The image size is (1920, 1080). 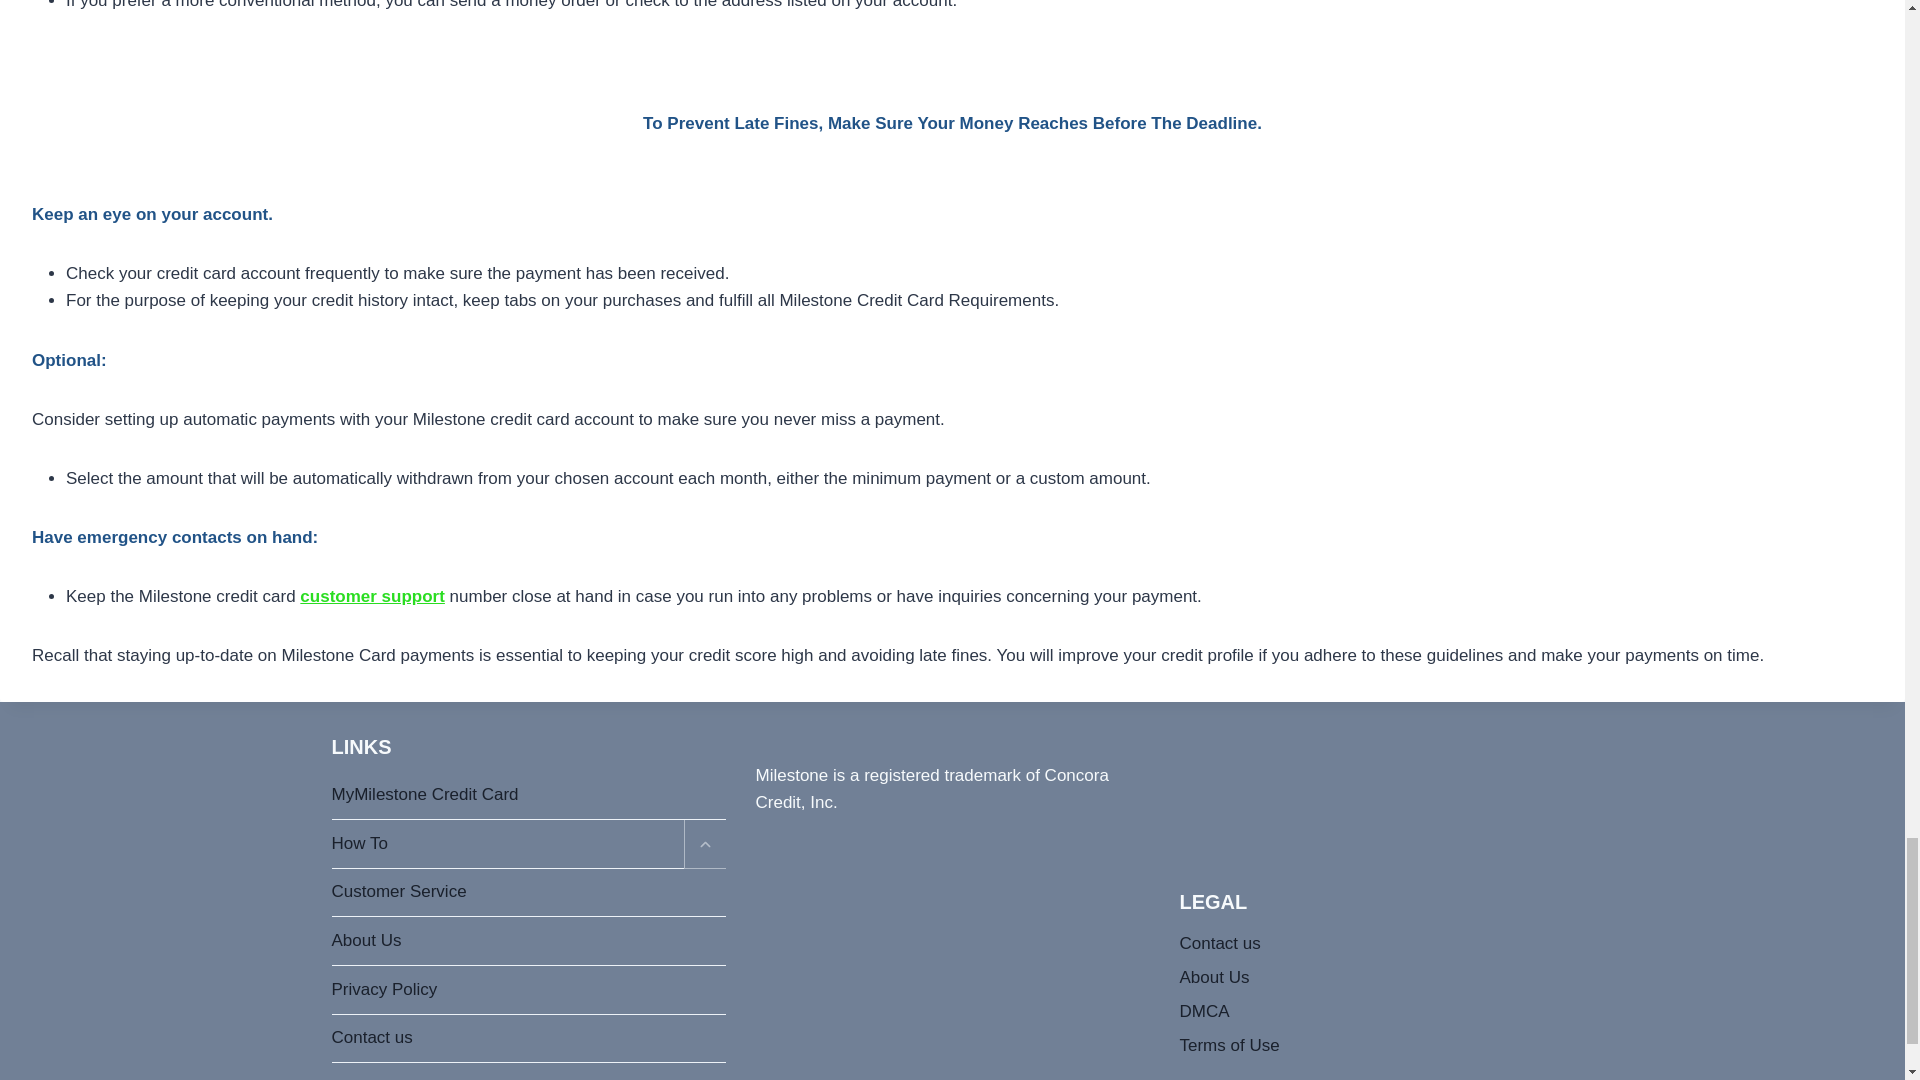 What do you see at coordinates (528, 796) in the screenshot?
I see `MyMilestone Credit Card` at bounding box center [528, 796].